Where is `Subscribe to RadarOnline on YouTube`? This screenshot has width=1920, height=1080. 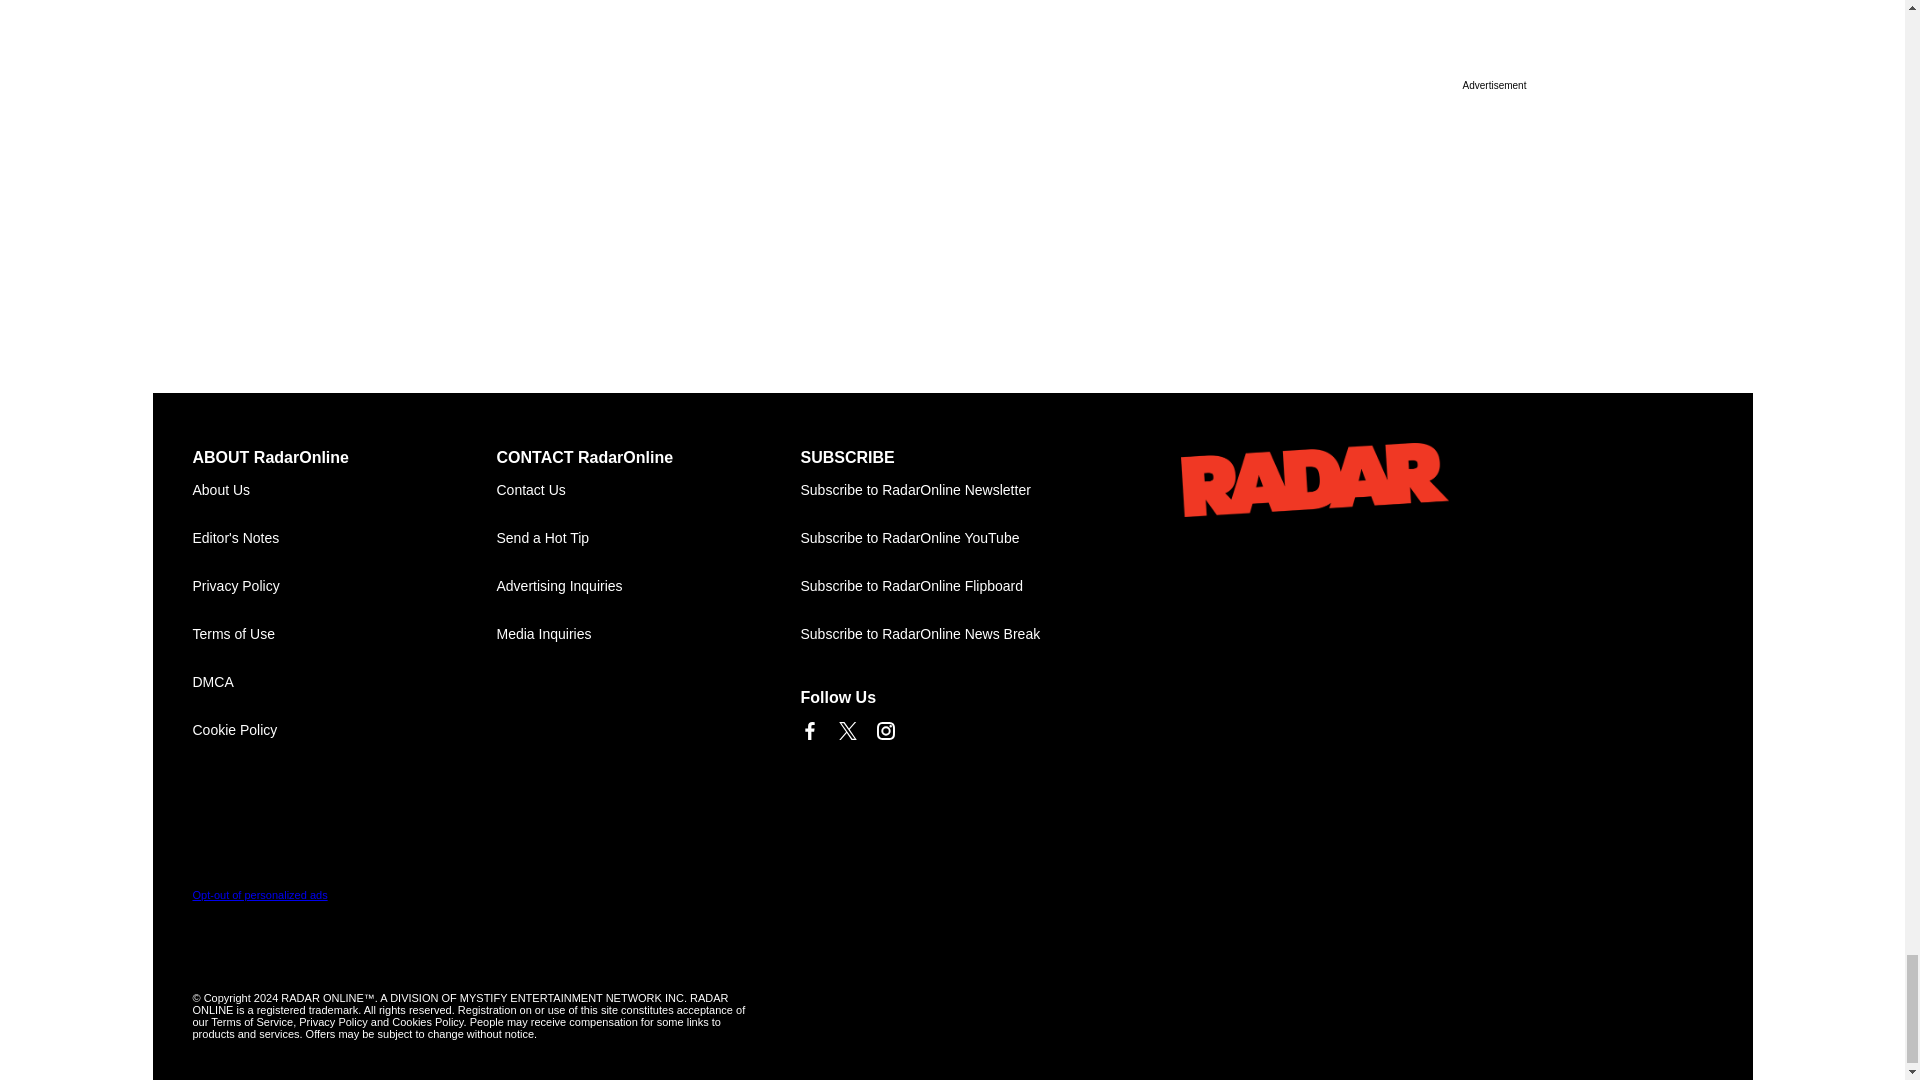
Subscribe to RadarOnline on YouTube is located at coordinates (952, 538).